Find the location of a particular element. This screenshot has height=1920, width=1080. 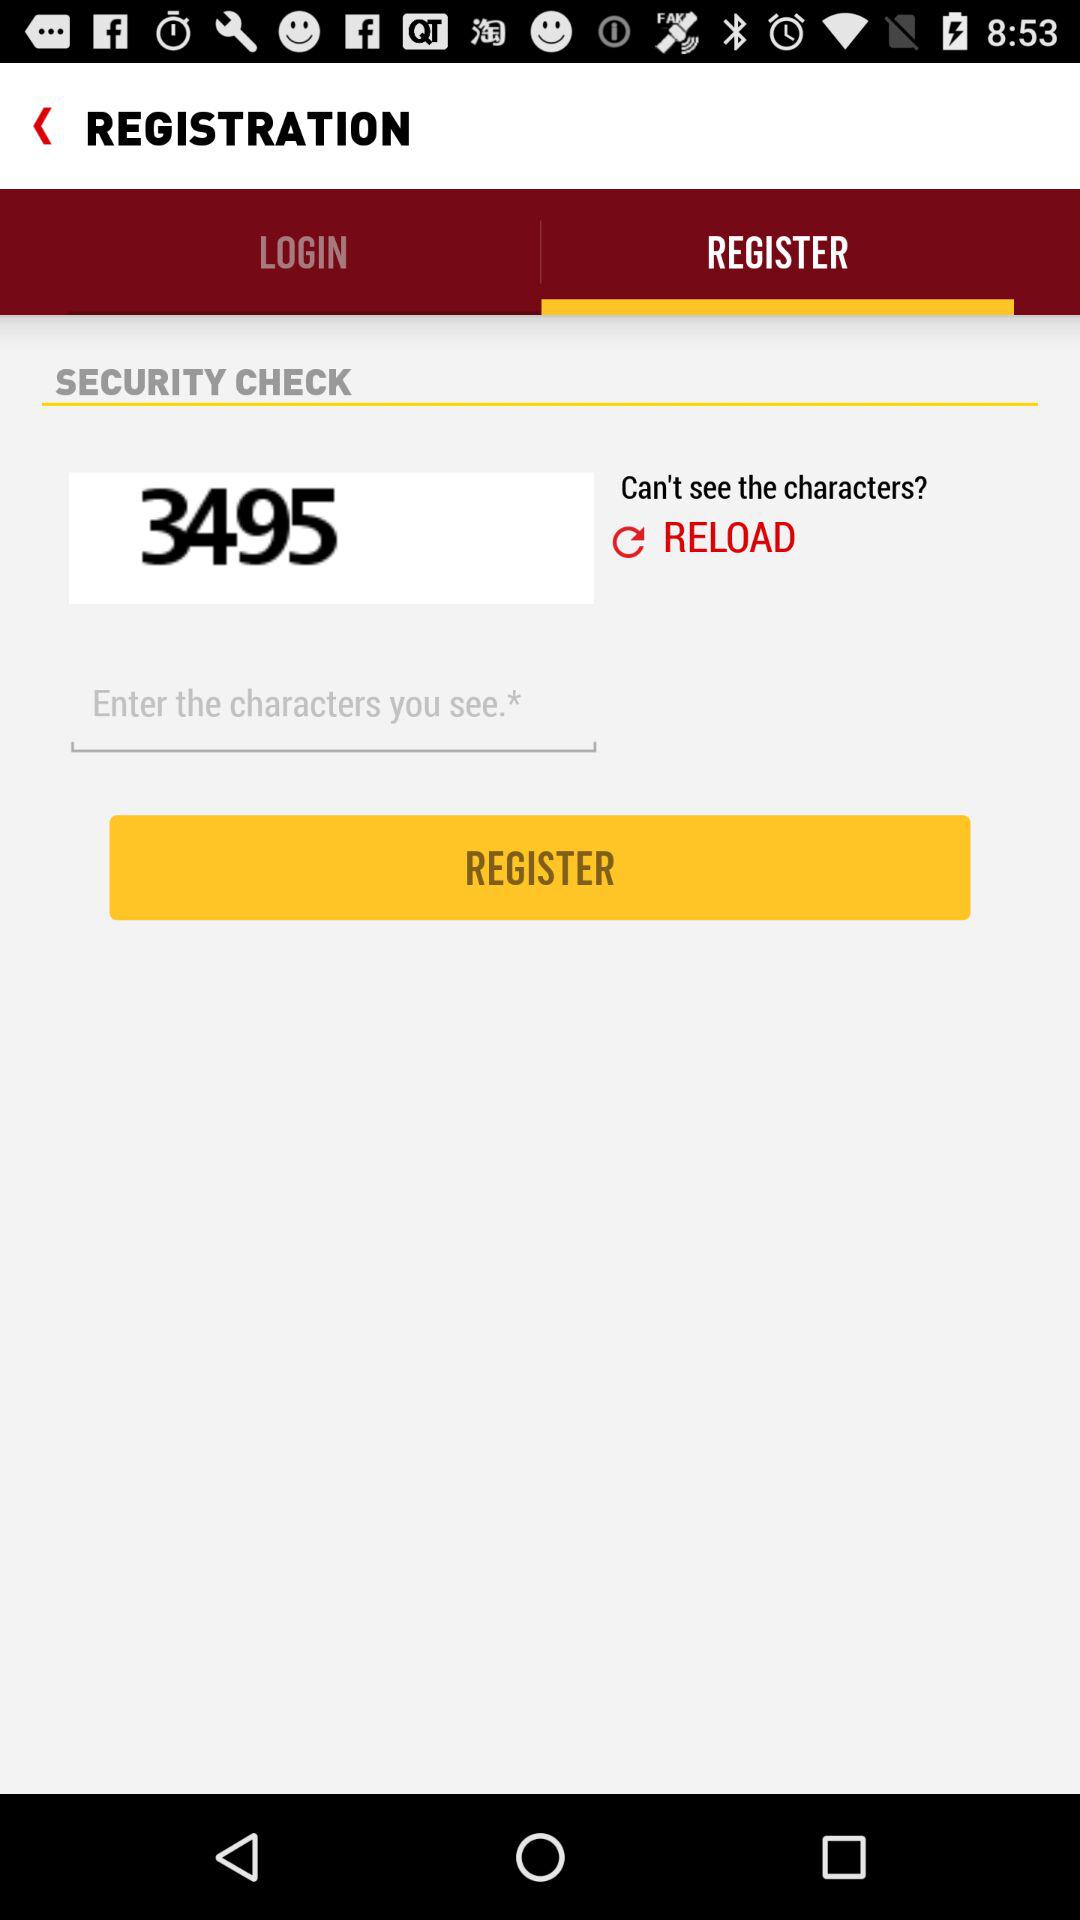

open the item on the left is located at coordinates (333, 703).